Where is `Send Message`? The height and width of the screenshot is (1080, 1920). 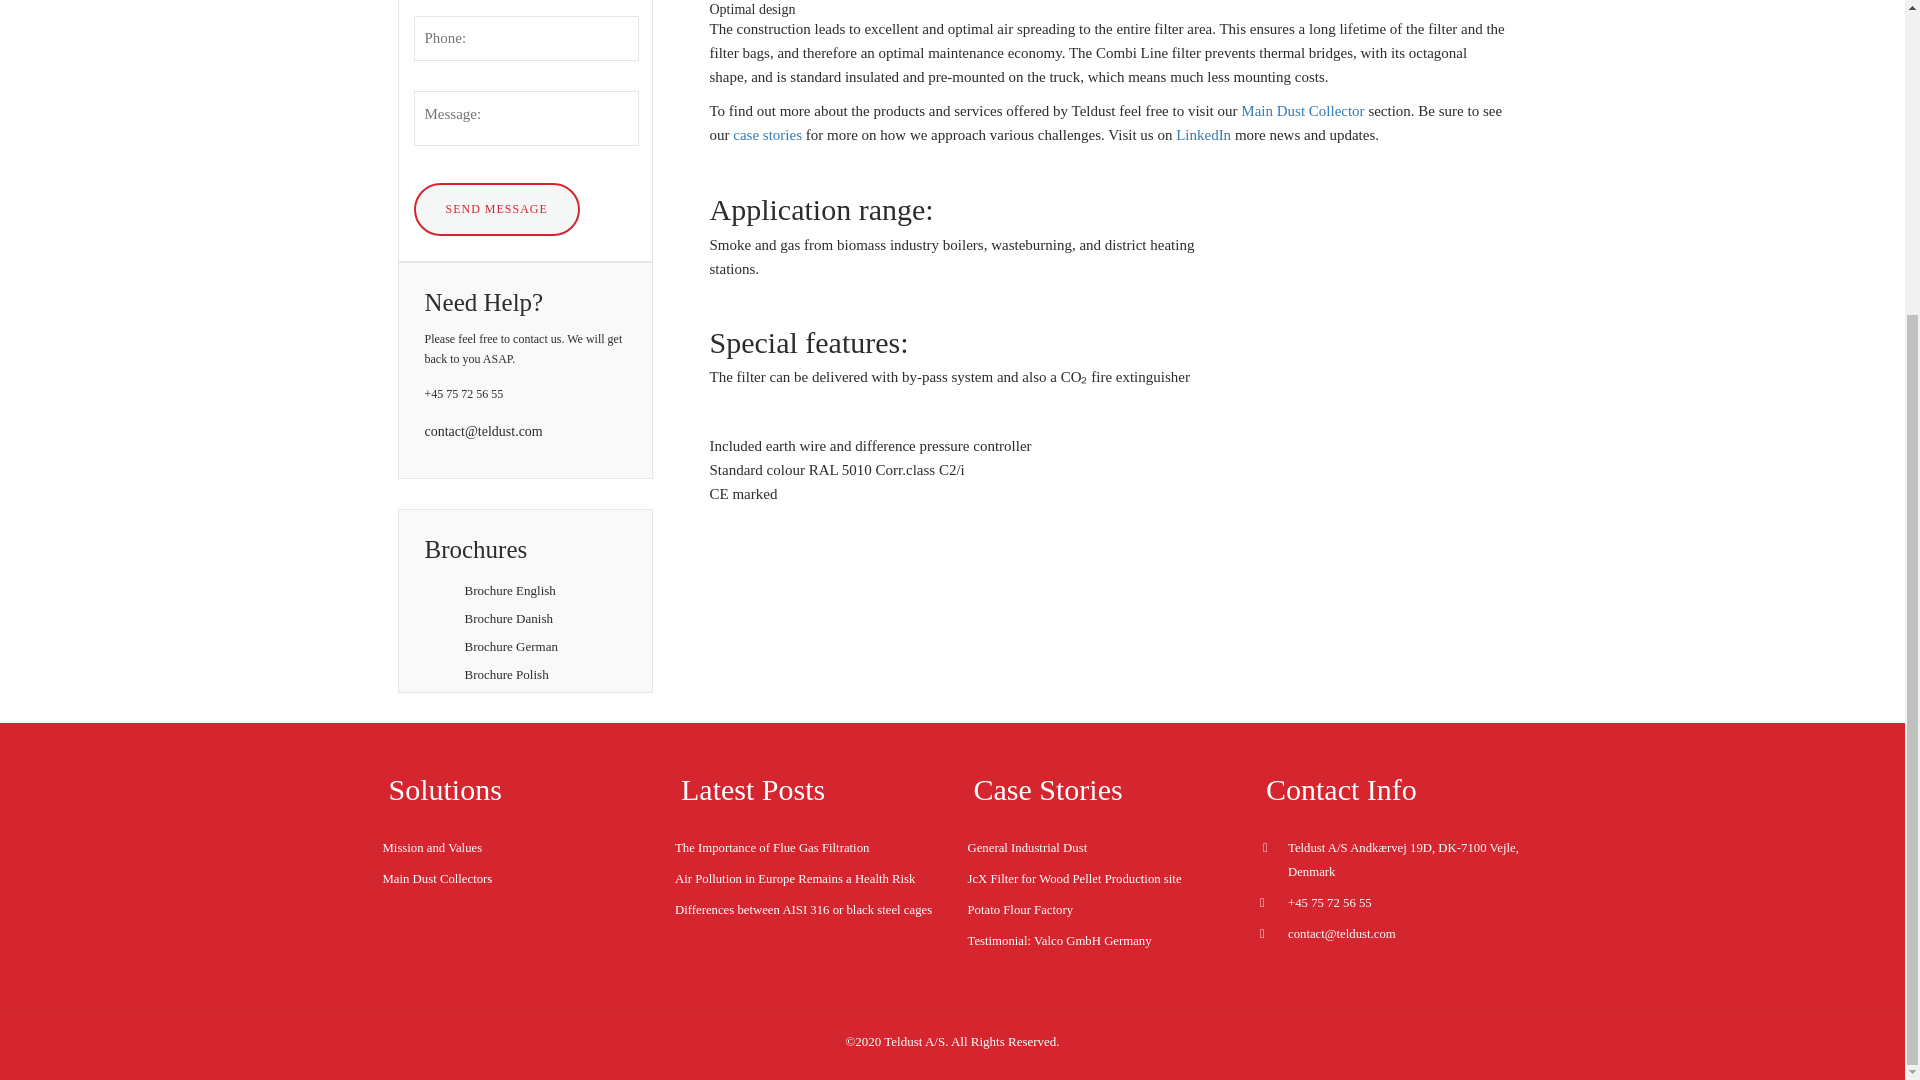 Send Message is located at coordinates (496, 209).